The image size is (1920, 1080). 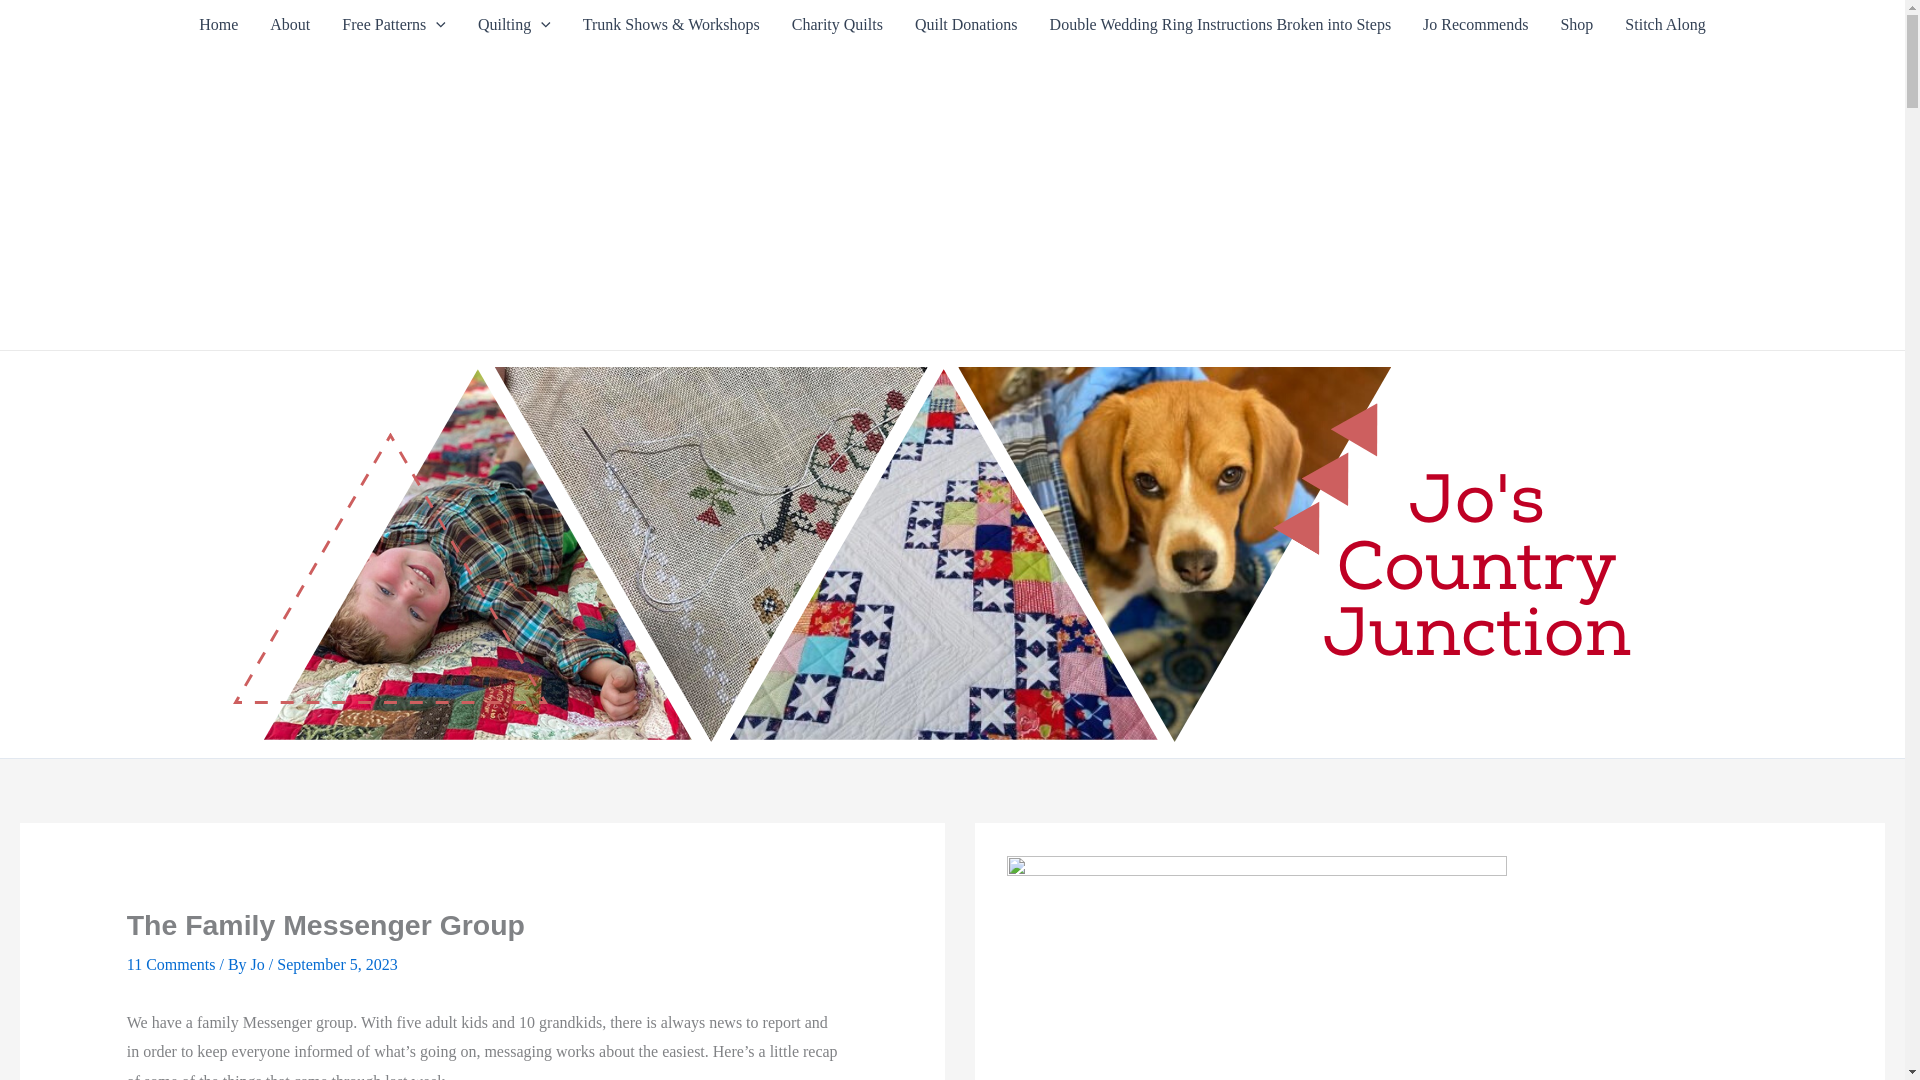 I want to click on View all posts by Jo, so click(x=260, y=964).